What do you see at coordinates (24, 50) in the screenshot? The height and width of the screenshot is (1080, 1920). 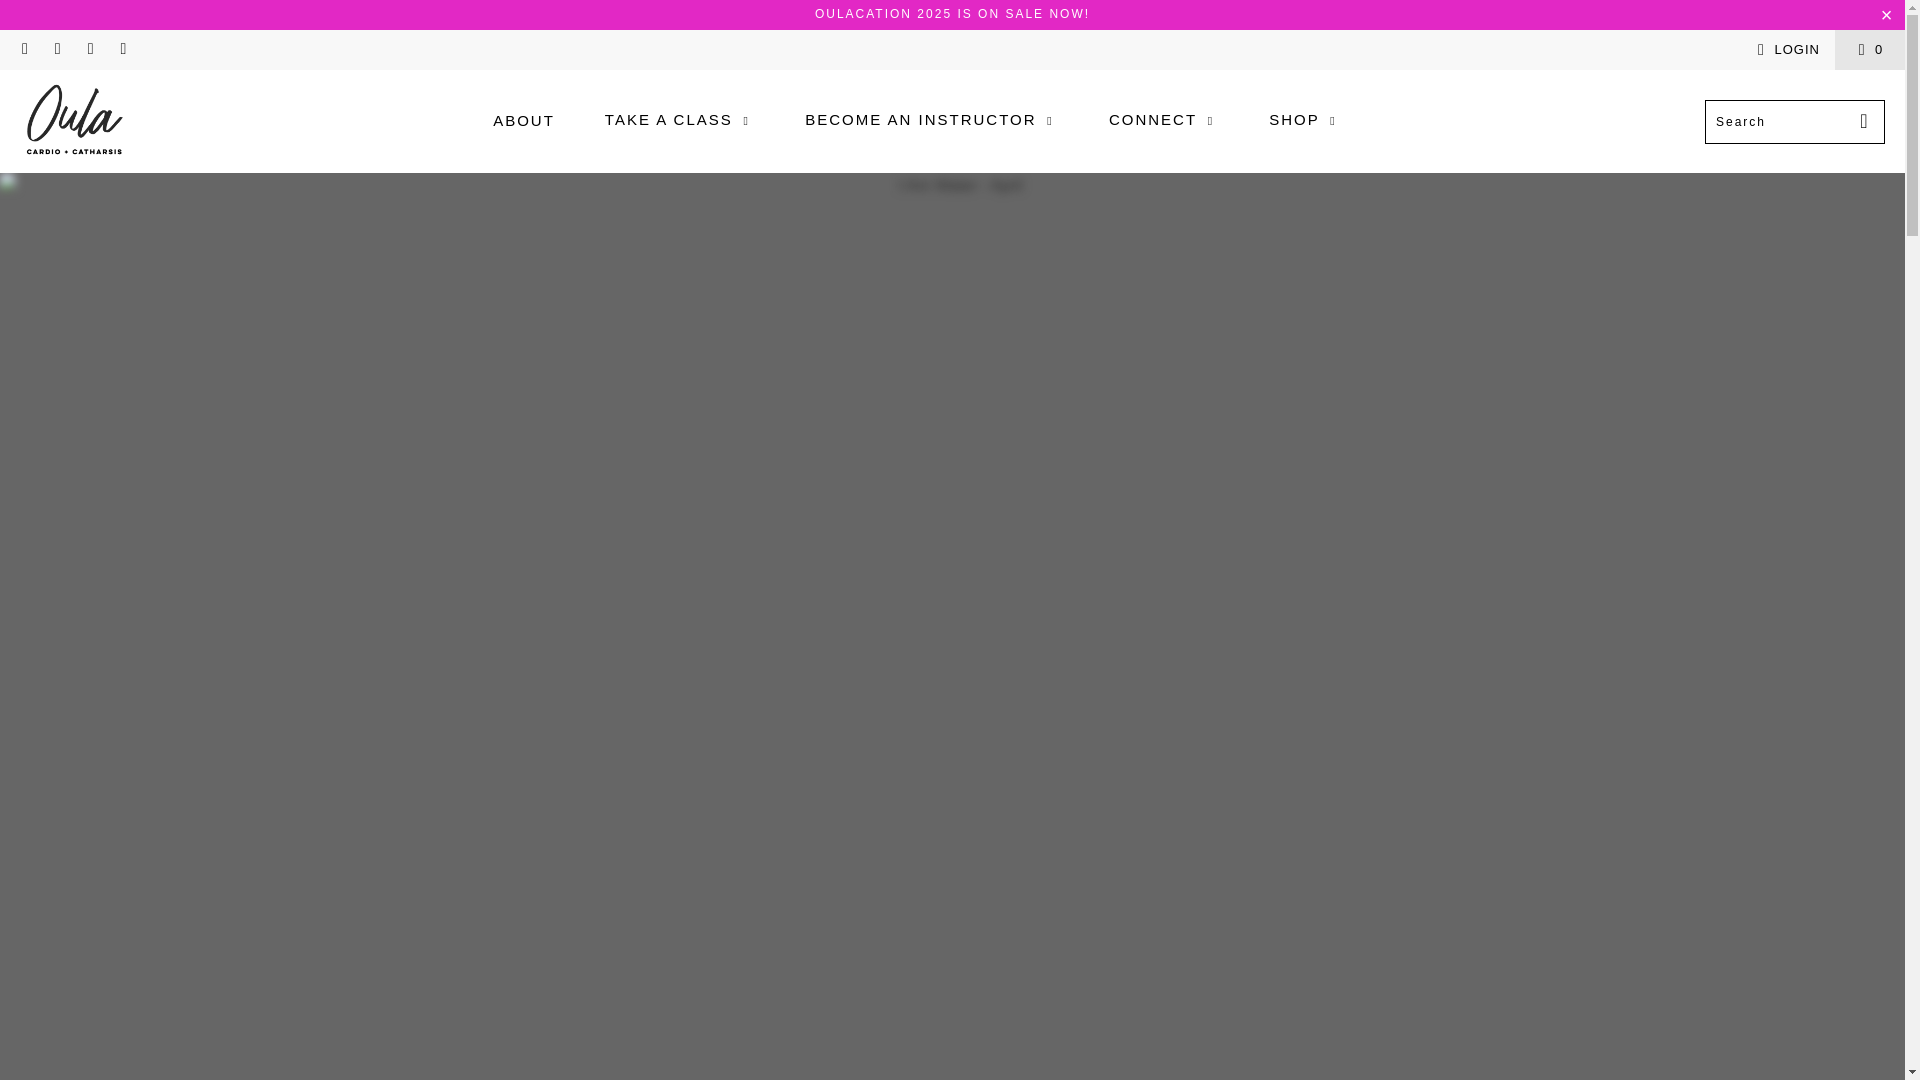 I see `Email Oula` at bounding box center [24, 50].